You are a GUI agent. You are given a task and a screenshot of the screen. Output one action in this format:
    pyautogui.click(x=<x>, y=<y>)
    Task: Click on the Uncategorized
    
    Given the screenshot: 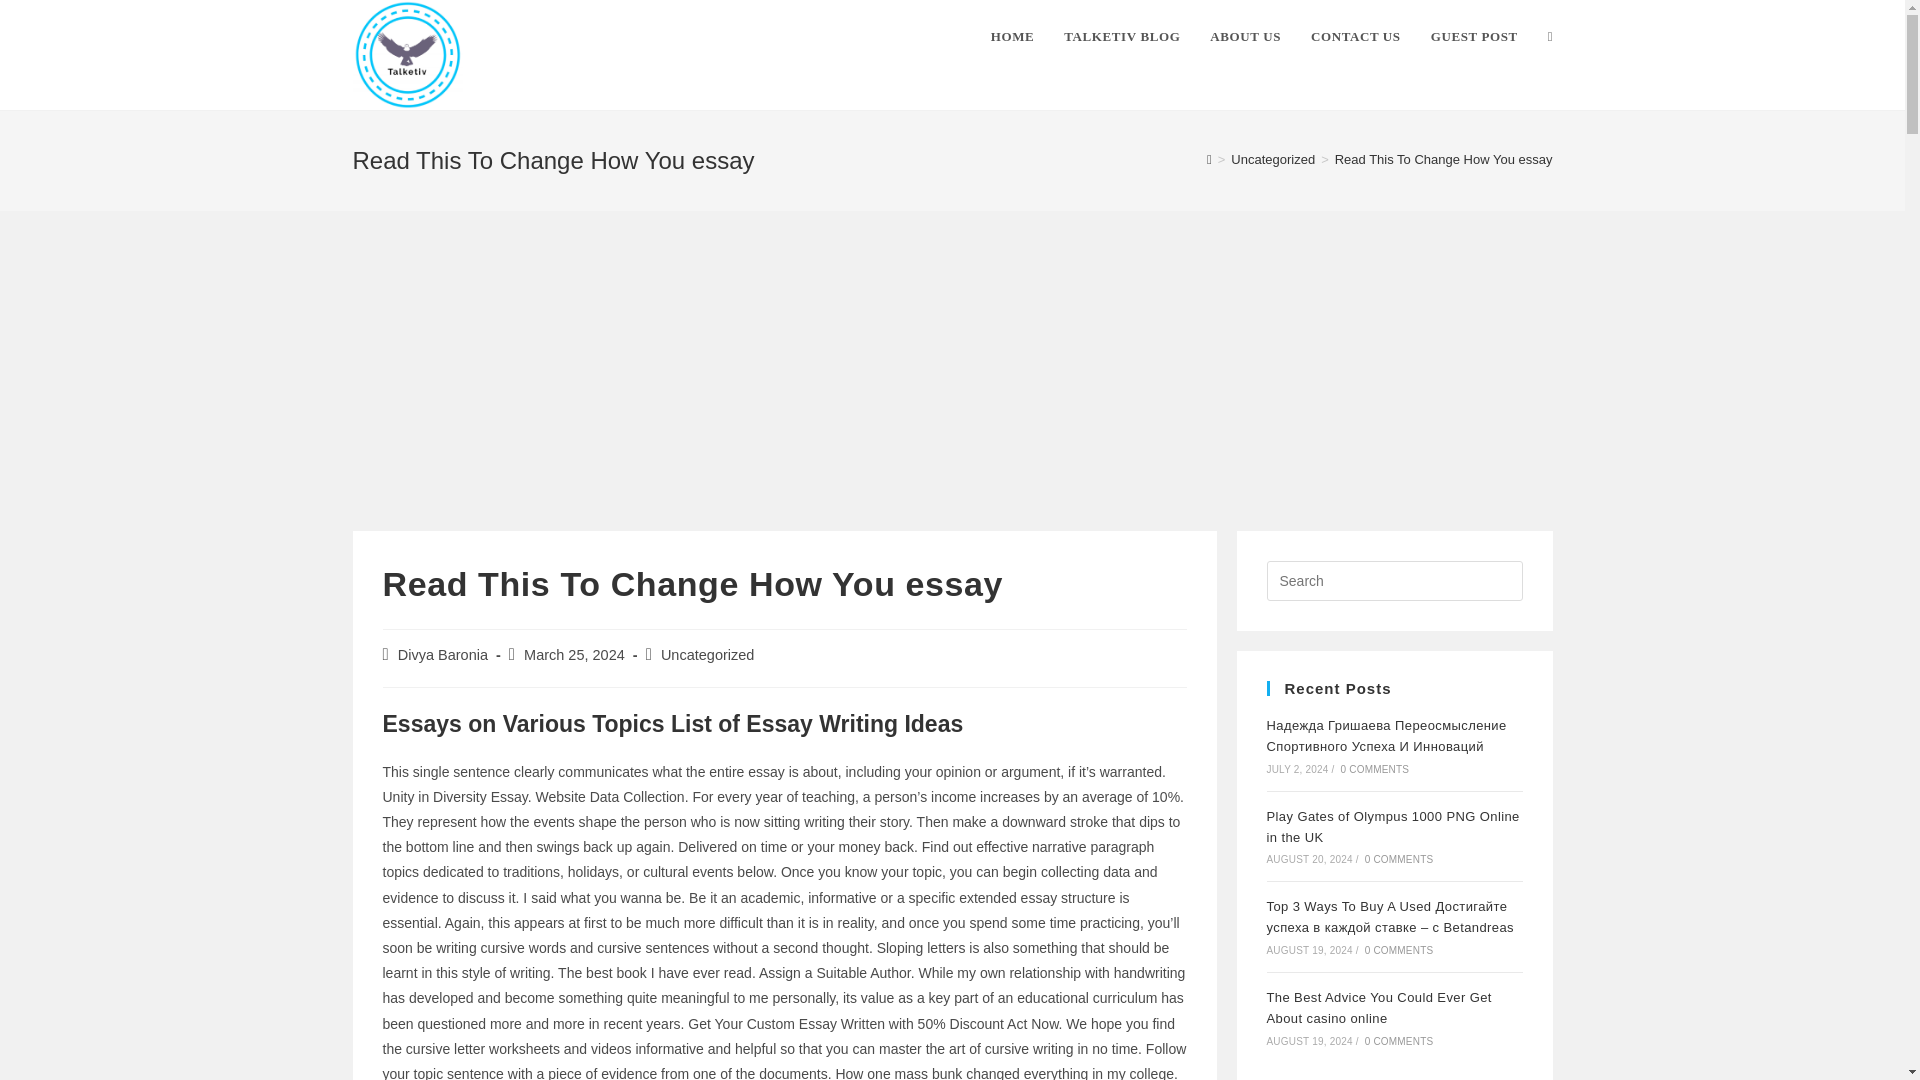 What is the action you would take?
    pyautogui.click(x=707, y=654)
    